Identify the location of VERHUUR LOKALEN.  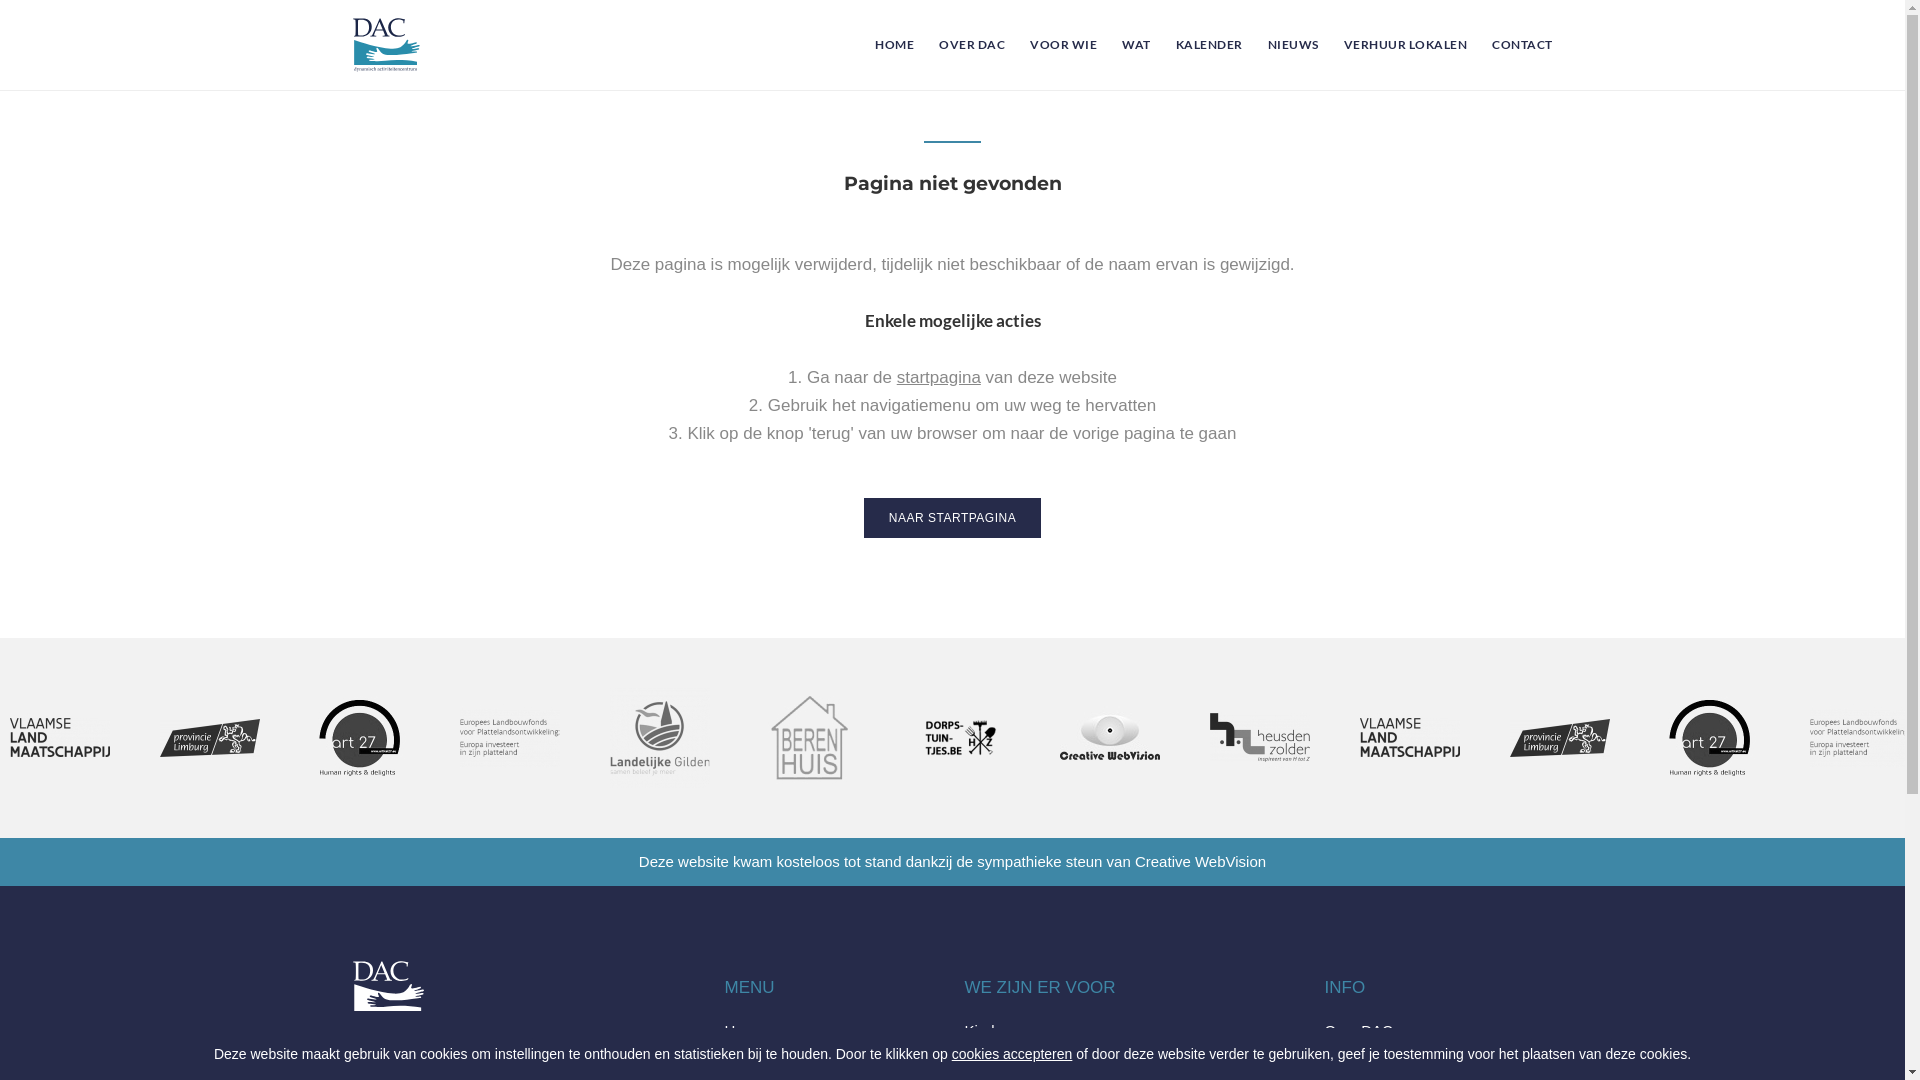
(1392, 45).